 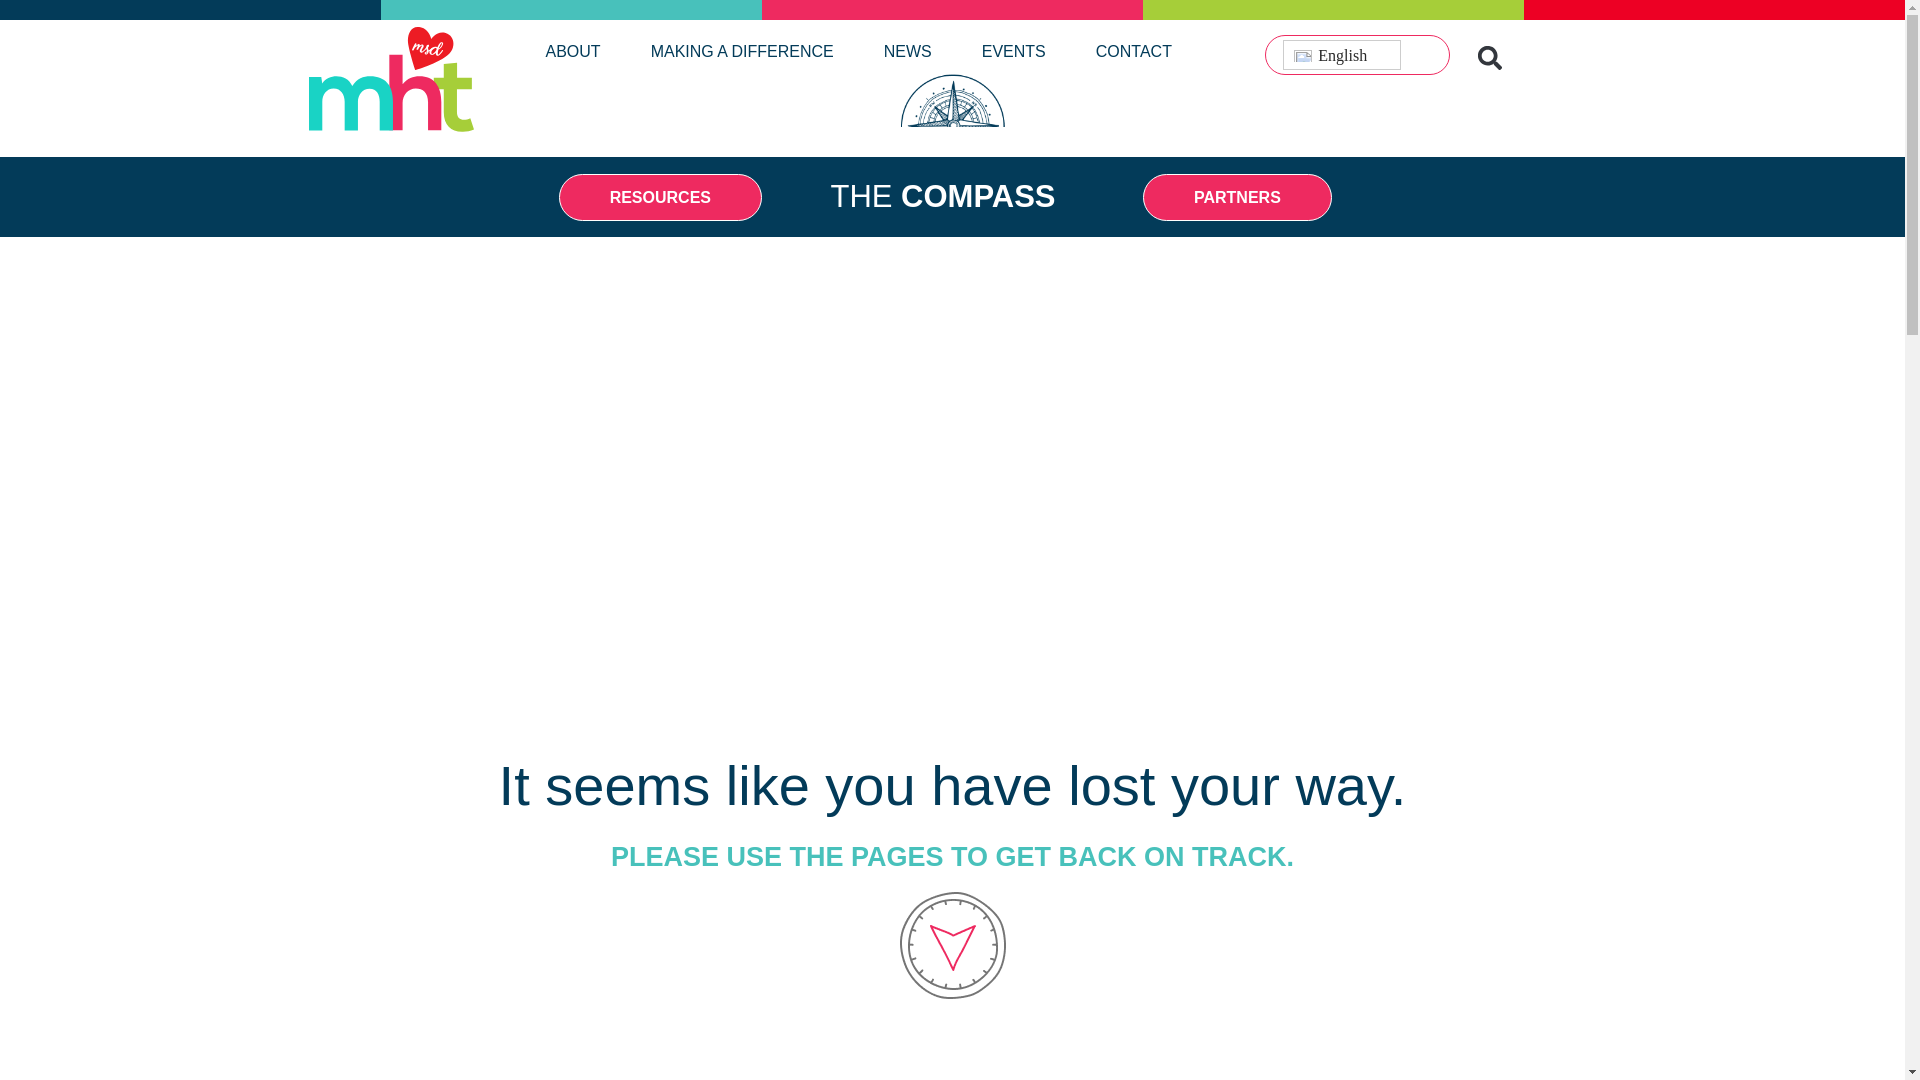 What do you see at coordinates (1342, 54) in the screenshot?
I see `English` at bounding box center [1342, 54].